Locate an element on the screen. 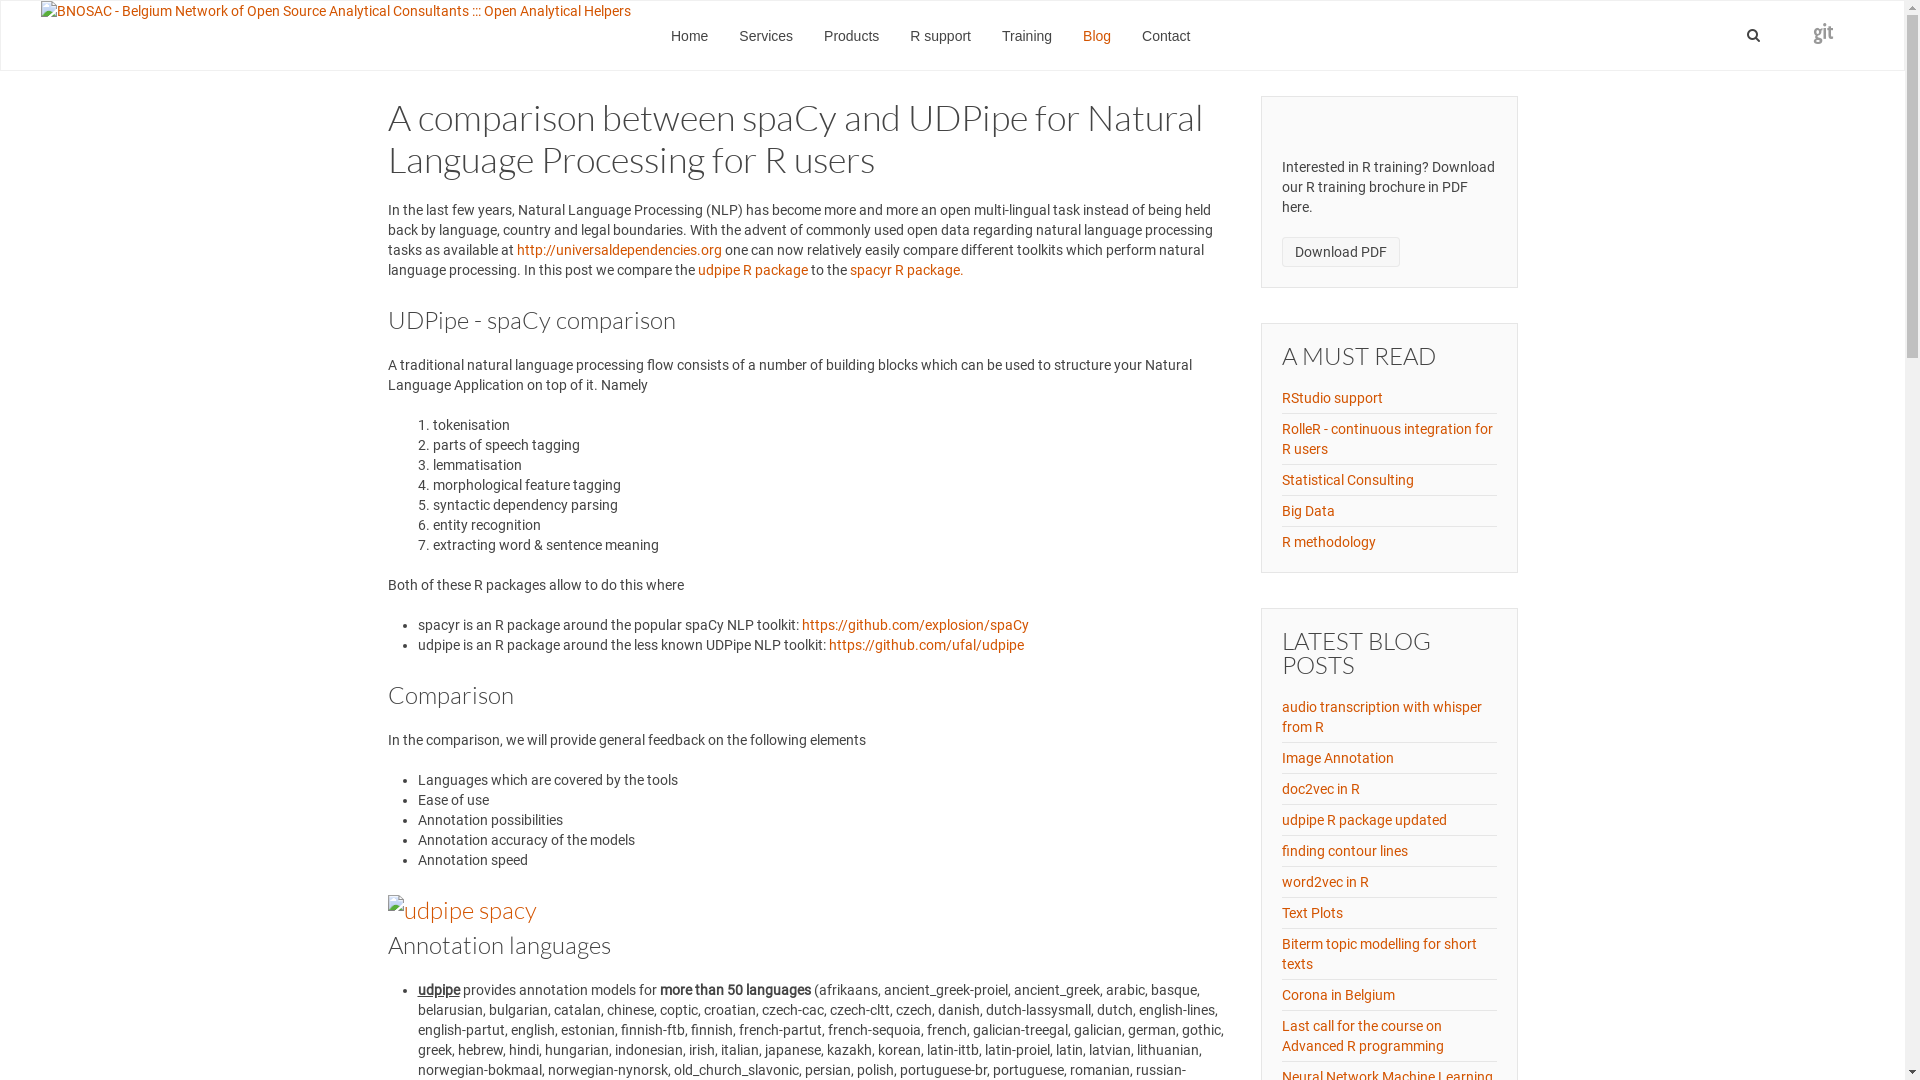  https://github.com/explosion/spaCy is located at coordinates (916, 625).